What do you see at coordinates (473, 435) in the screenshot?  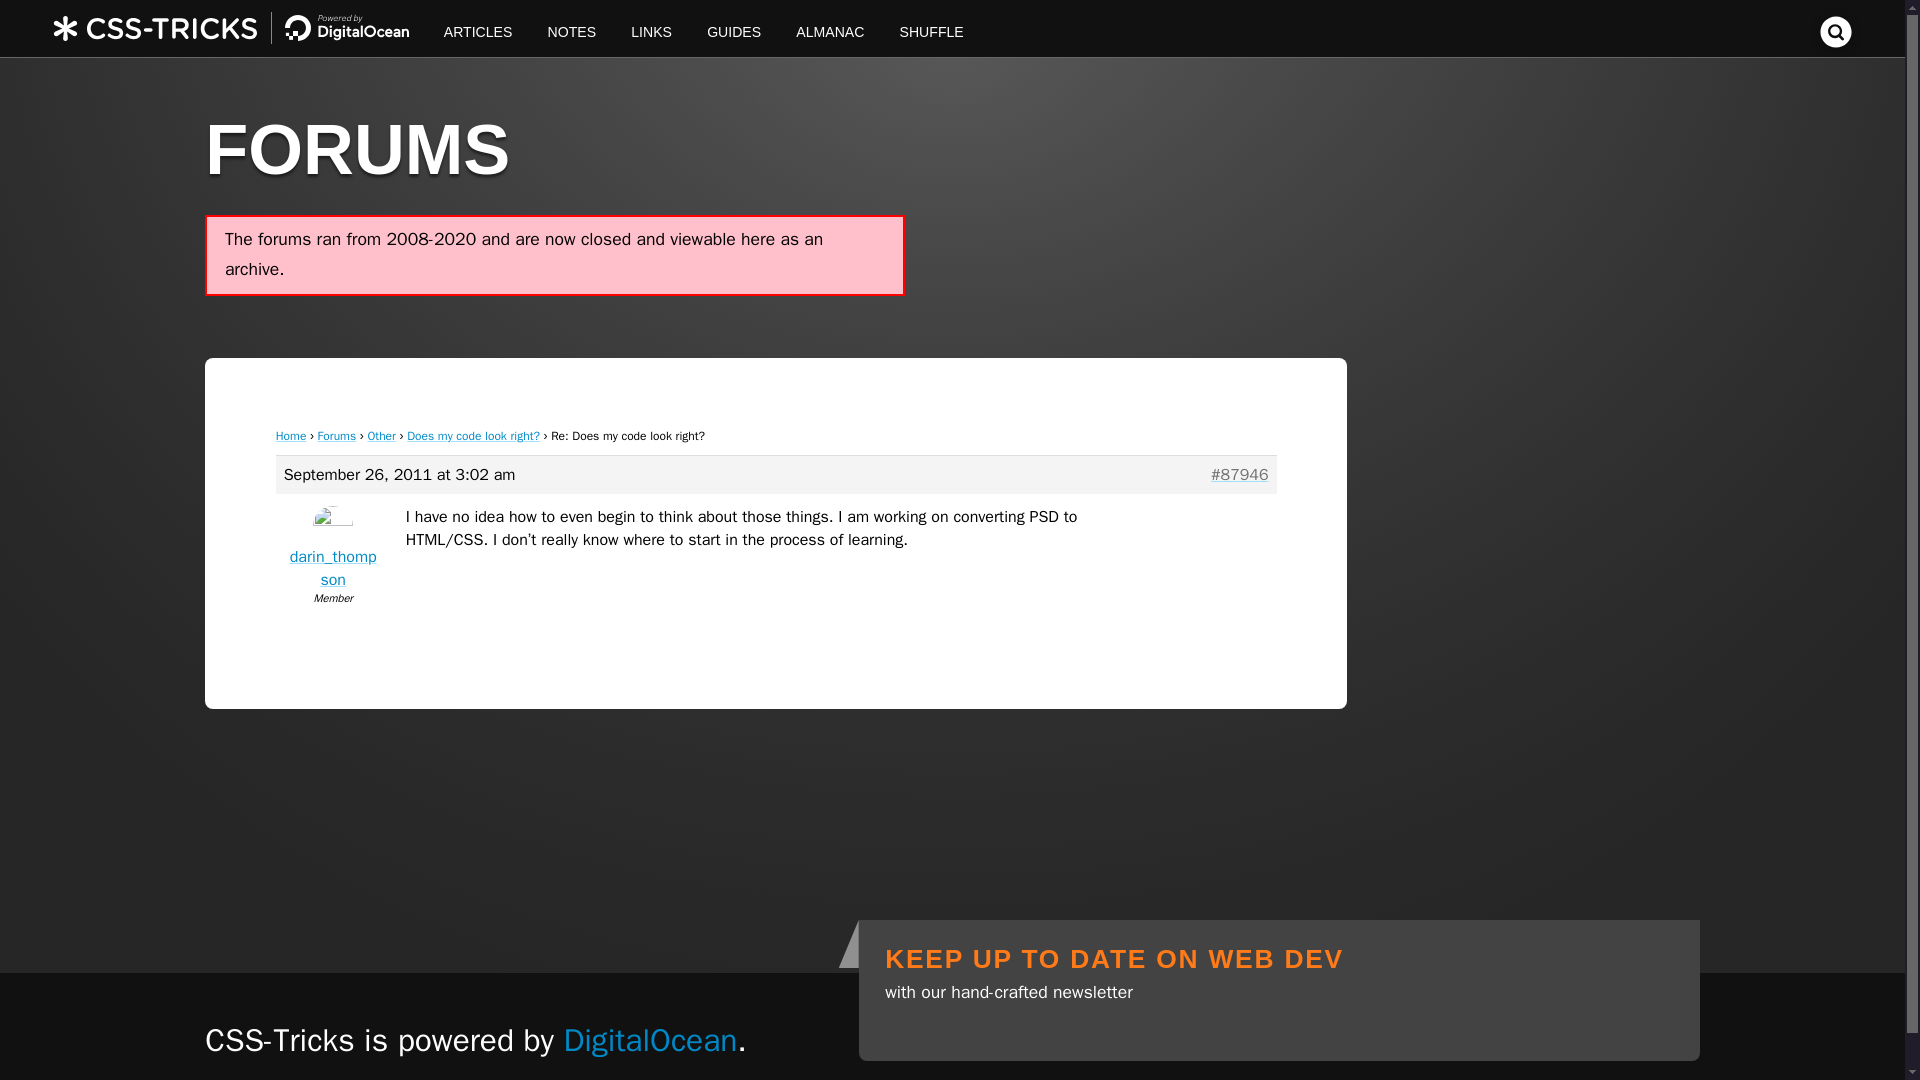 I see `Does my code look right?` at bounding box center [473, 435].